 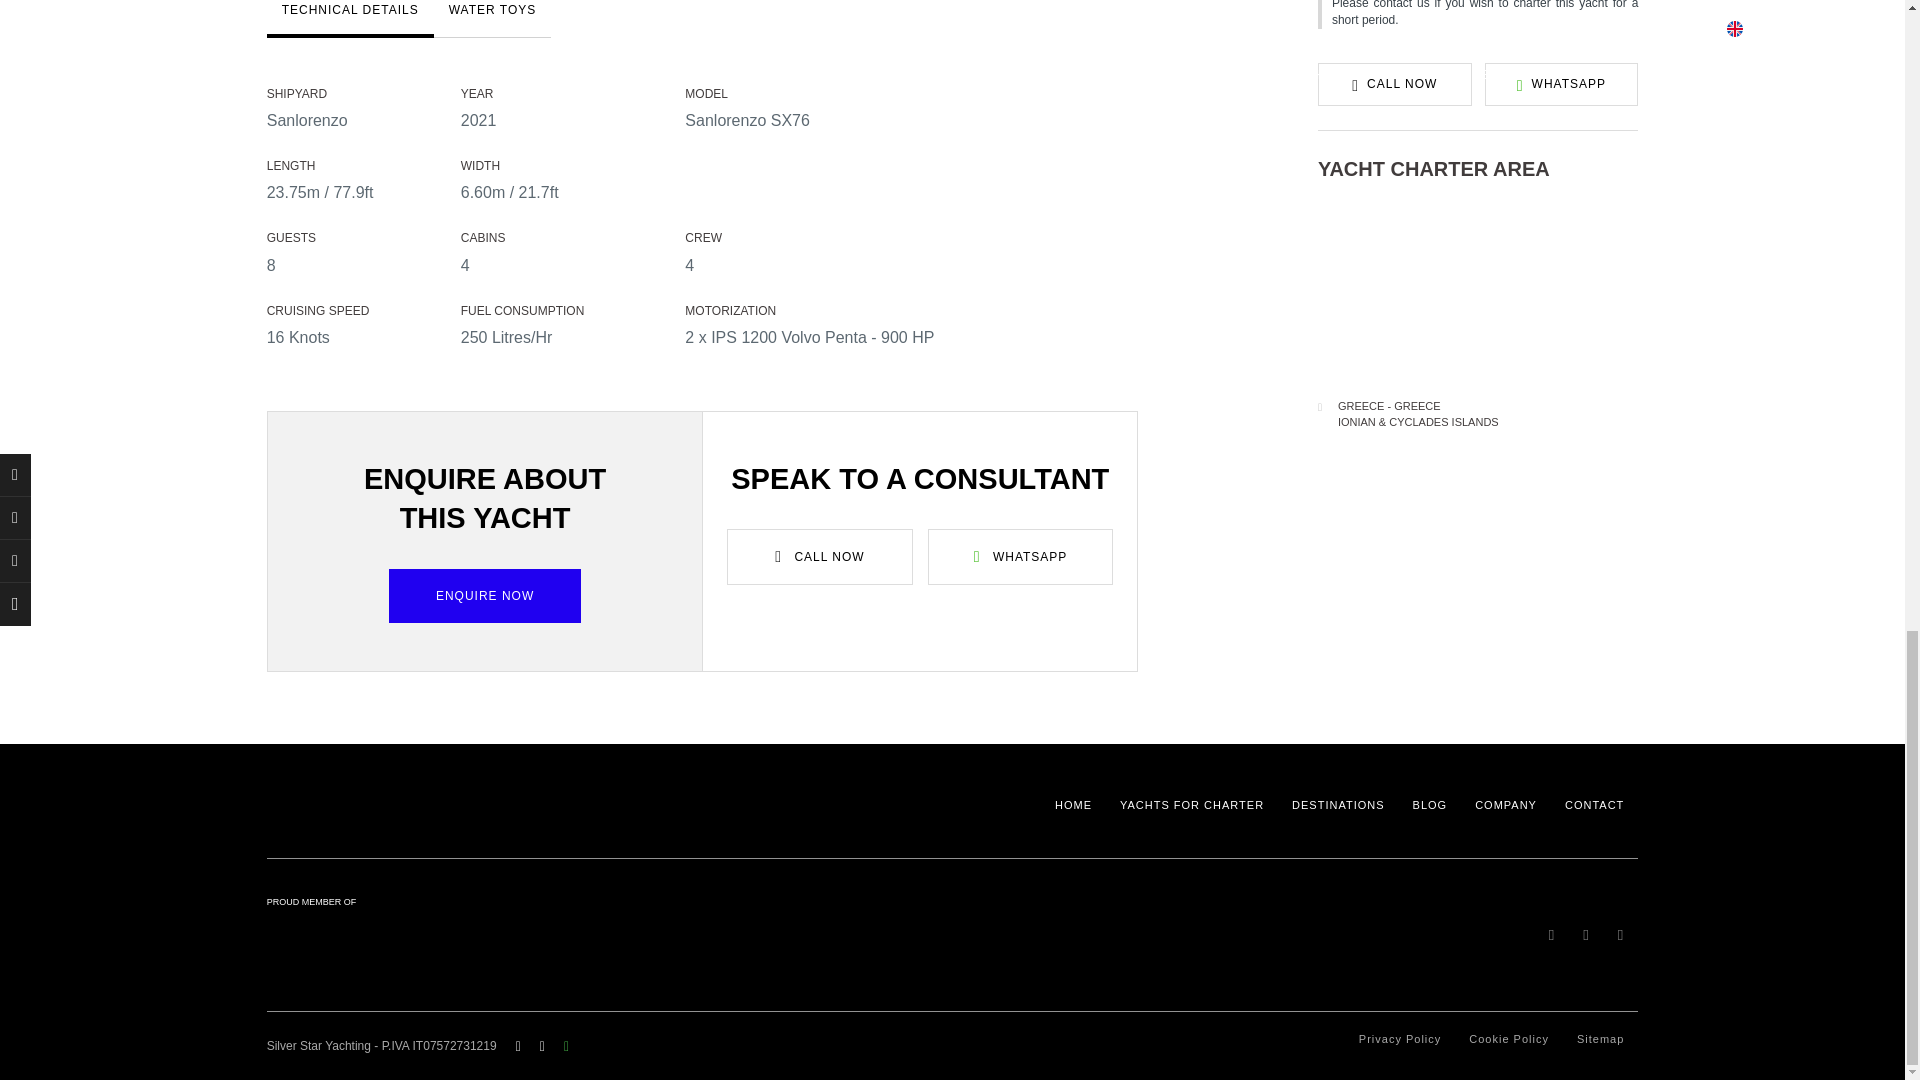 I want to click on CALL NOW, so click(x=1394, y=83).